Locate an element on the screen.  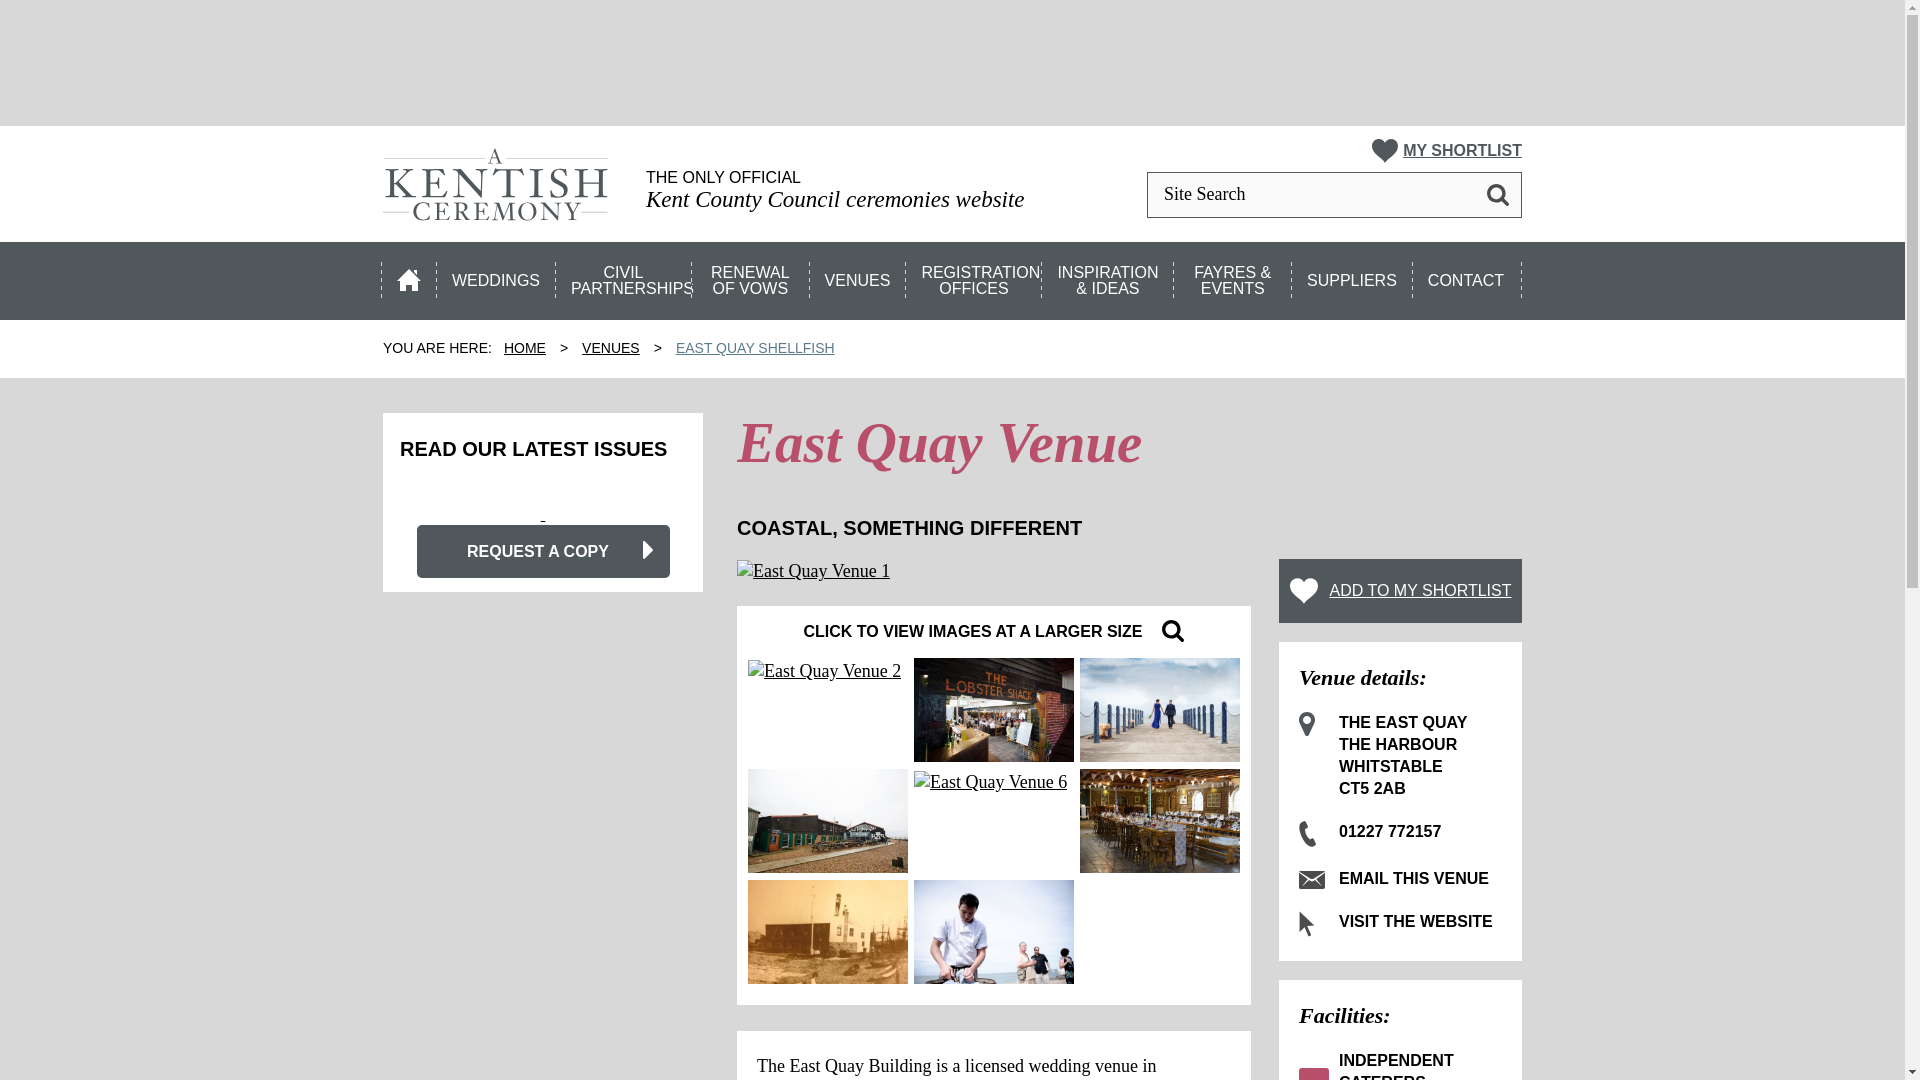
WEDDINGS is located at coordinates (496, 275).